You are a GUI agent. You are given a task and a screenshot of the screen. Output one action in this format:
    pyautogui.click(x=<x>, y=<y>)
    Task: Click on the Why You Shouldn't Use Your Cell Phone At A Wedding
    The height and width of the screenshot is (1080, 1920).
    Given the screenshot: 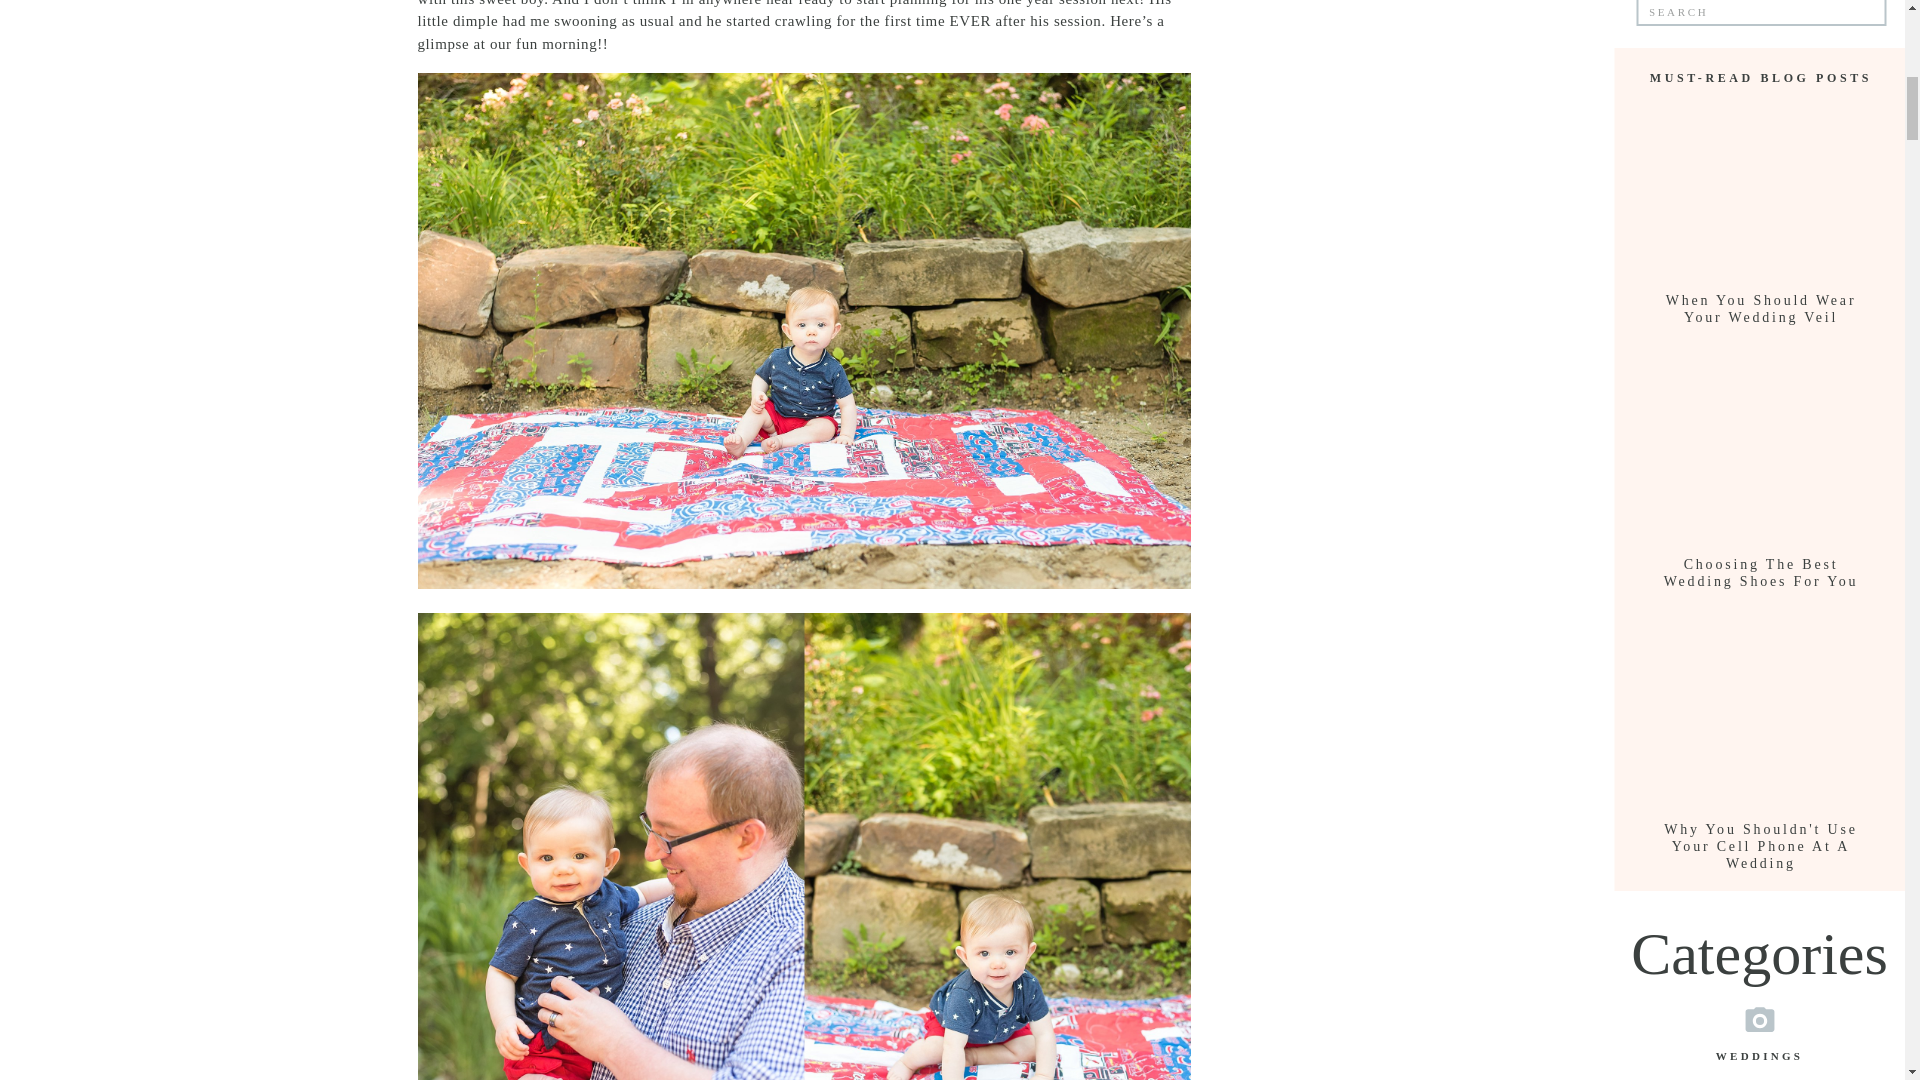 What is the action you would take?
    pyautogui.click(x=1760, y=838)
    